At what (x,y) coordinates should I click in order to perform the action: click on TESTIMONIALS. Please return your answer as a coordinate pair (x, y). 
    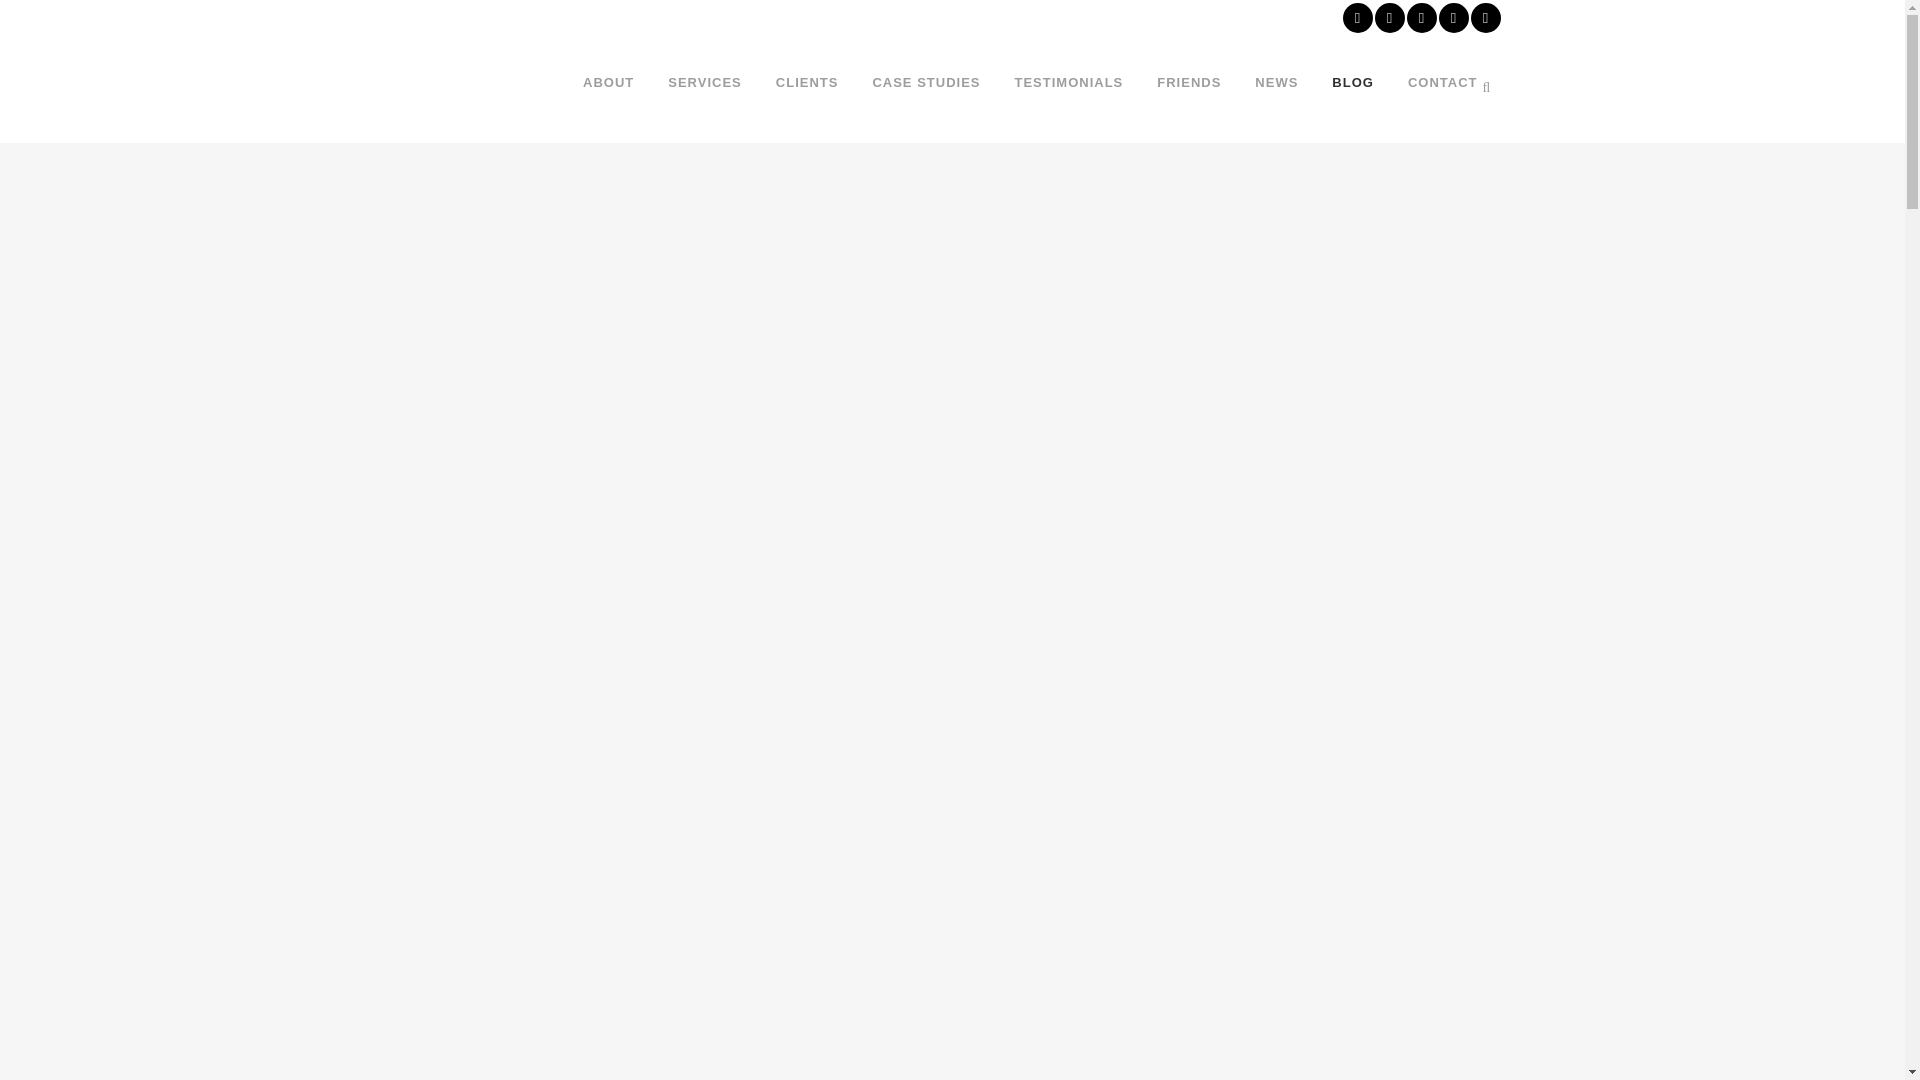
    Looking at the image, I should click on (1069, 82).